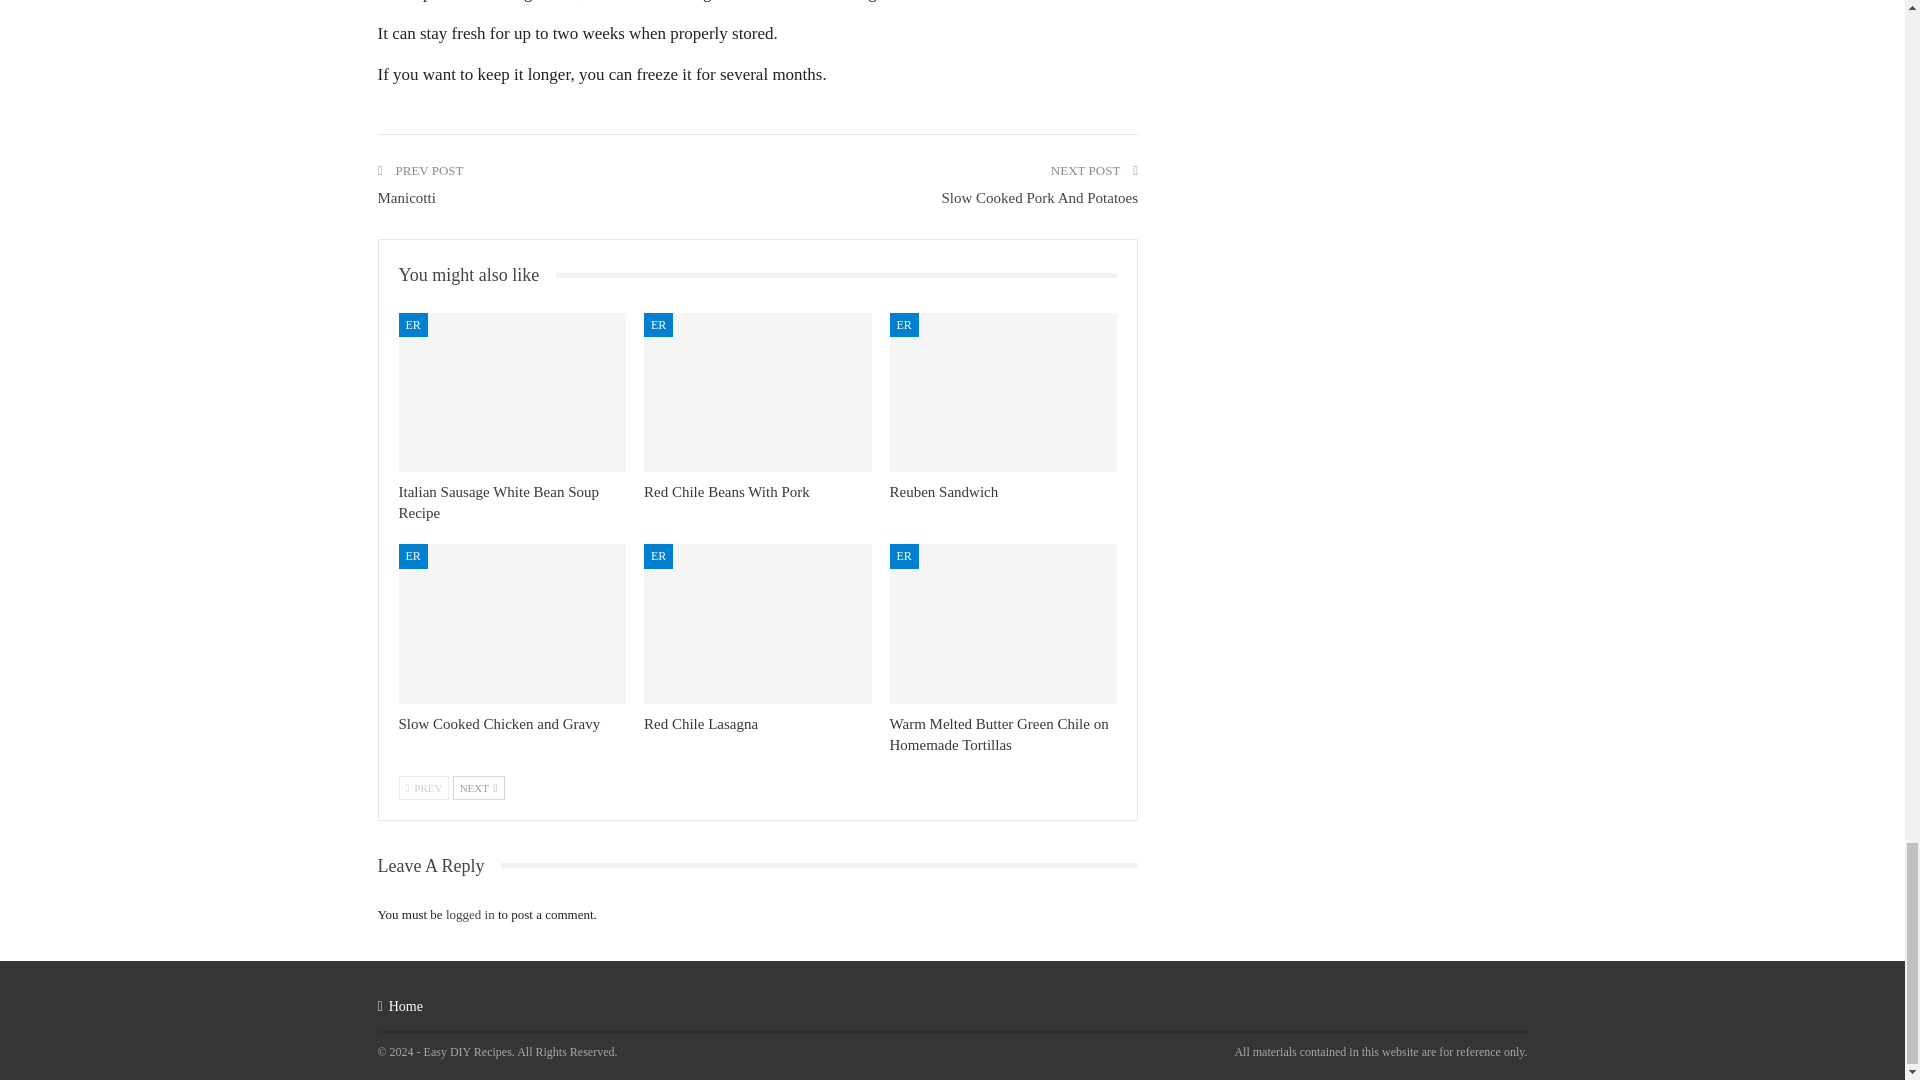 Image resolution: width=1920 pixels, height=1080 pixels. I want to click on ER, so click(412, 556).